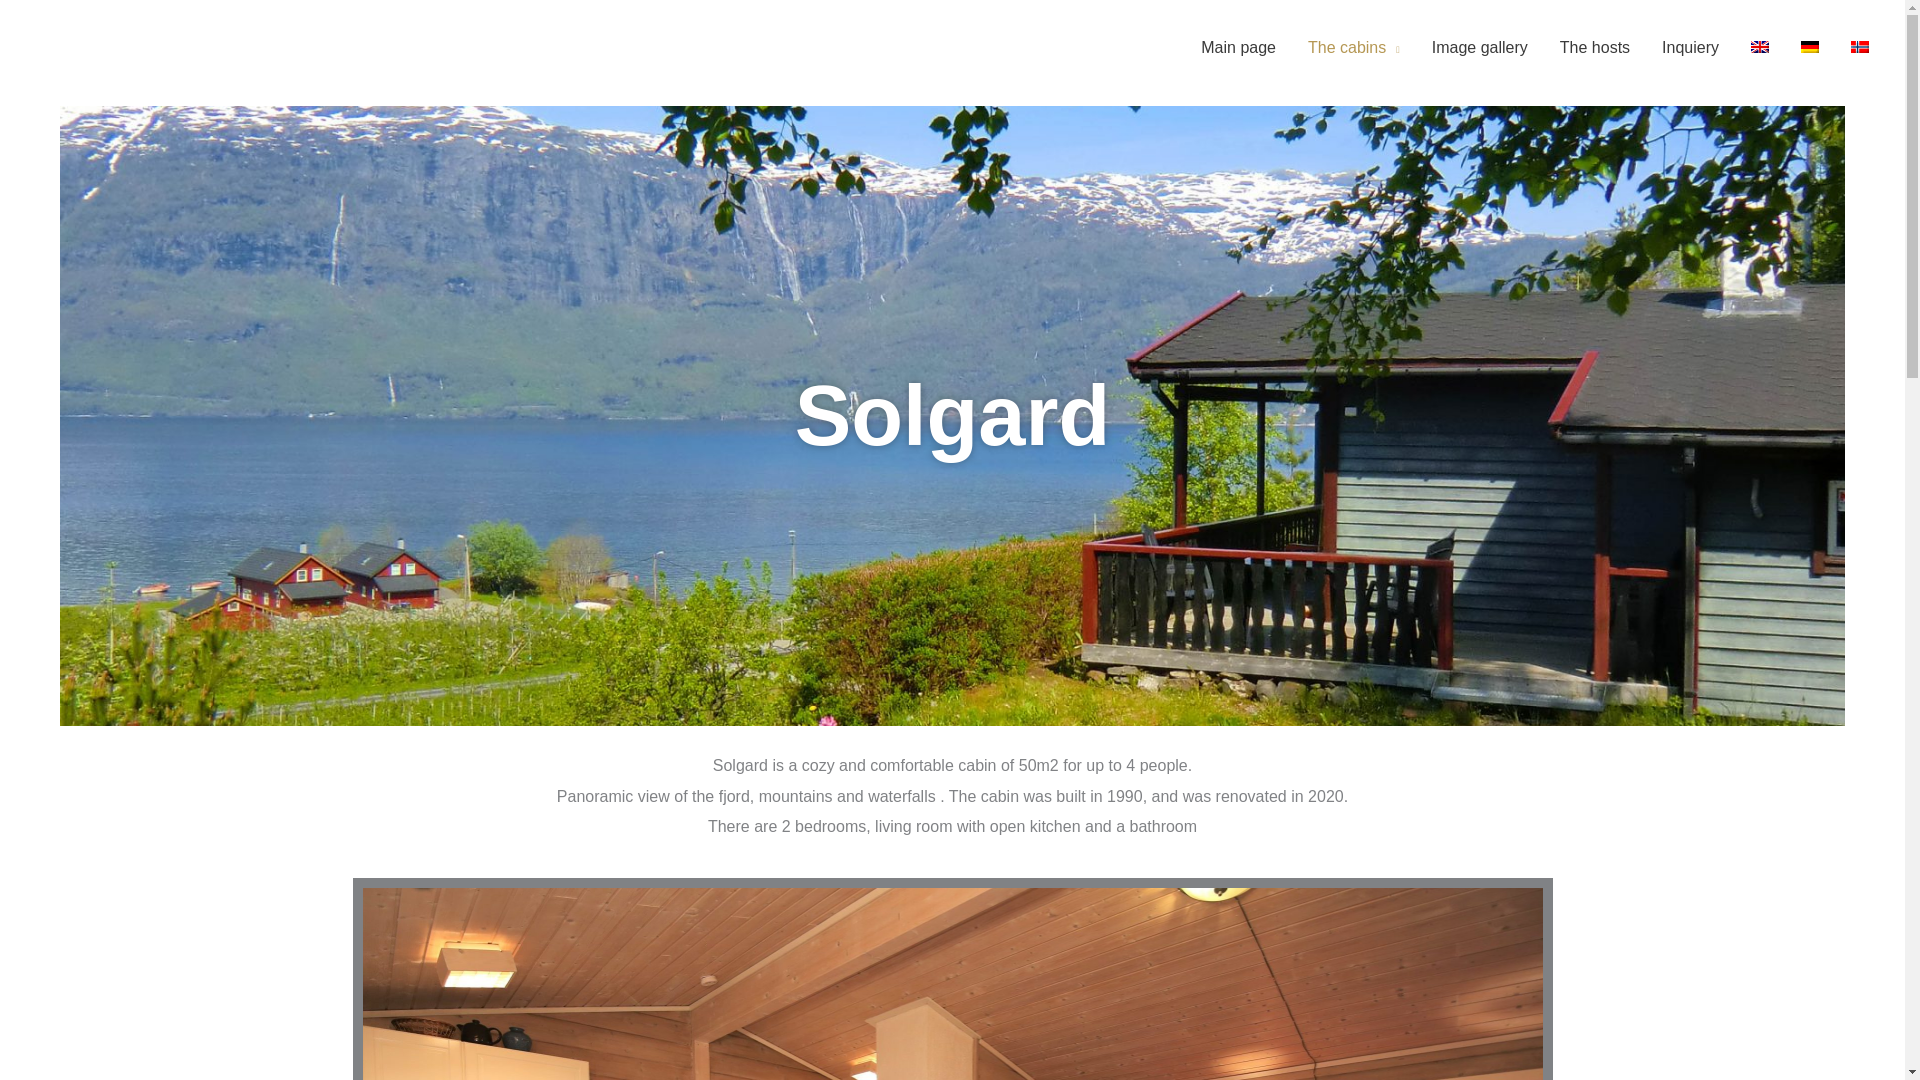 The height and width of the screenshot is (1080, 1920). I want to click on Main page, so click(1238, 48).